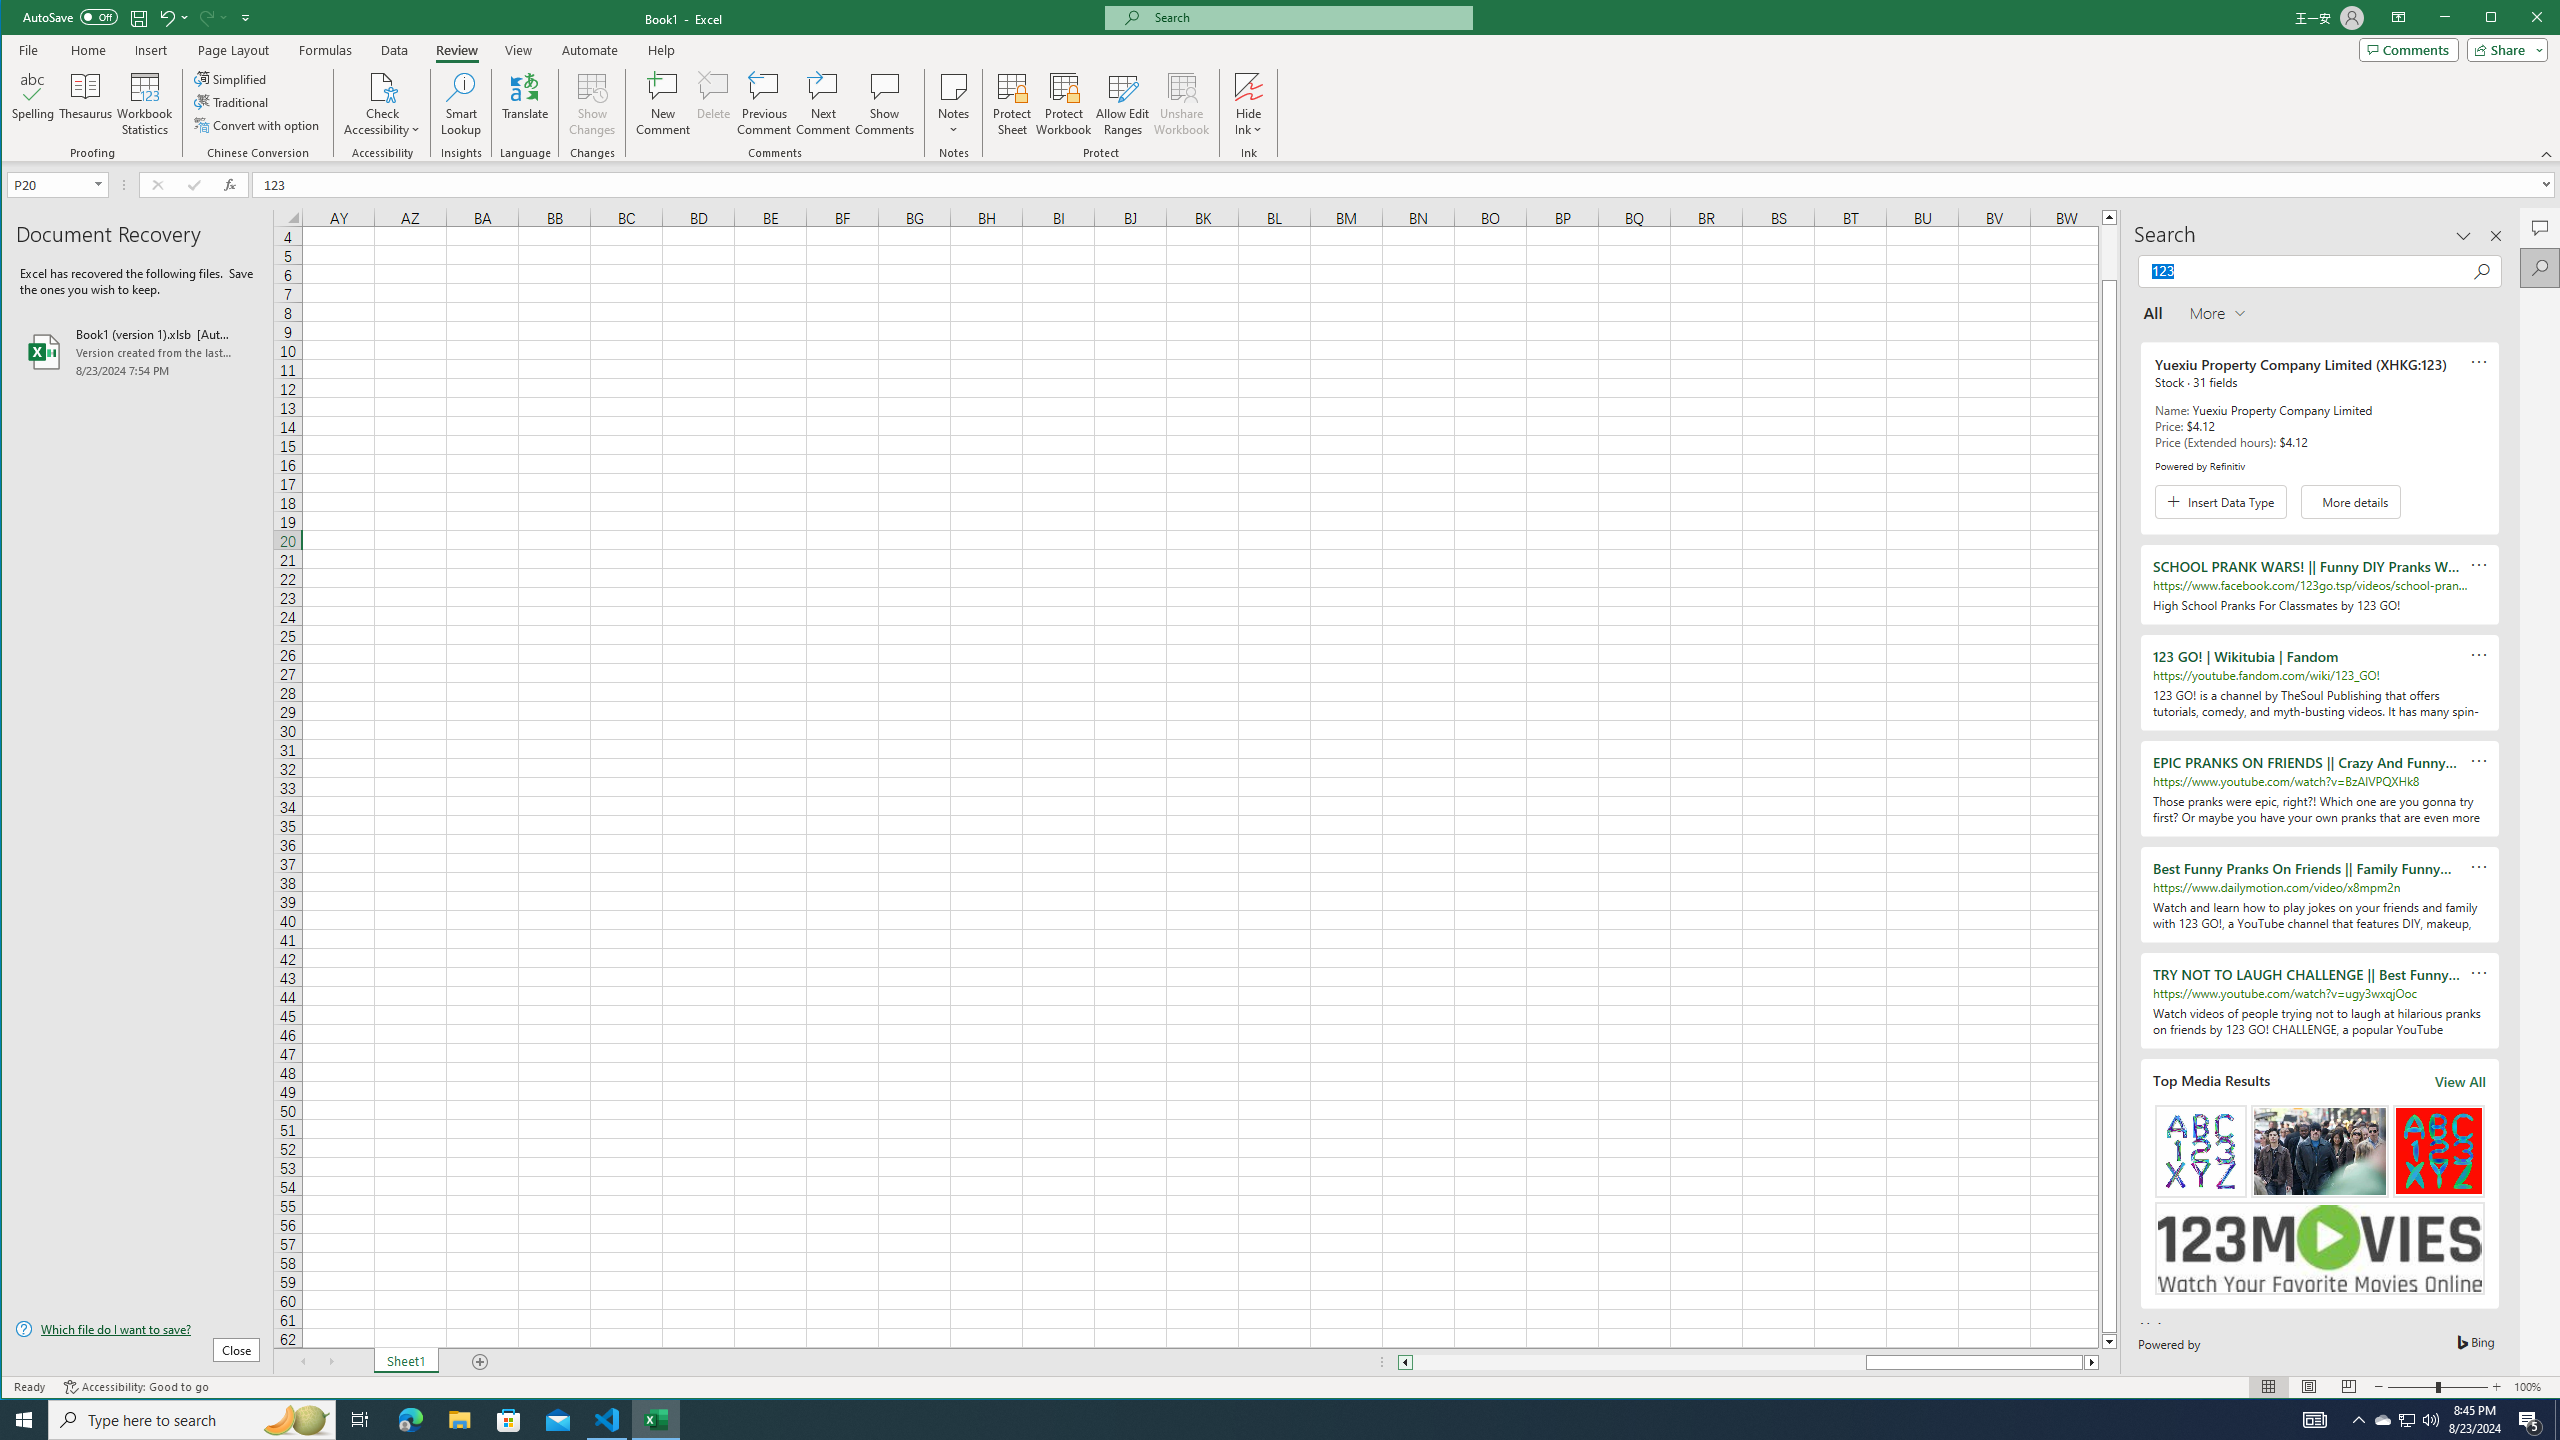  I want to click on Share, so click(2504, 49).